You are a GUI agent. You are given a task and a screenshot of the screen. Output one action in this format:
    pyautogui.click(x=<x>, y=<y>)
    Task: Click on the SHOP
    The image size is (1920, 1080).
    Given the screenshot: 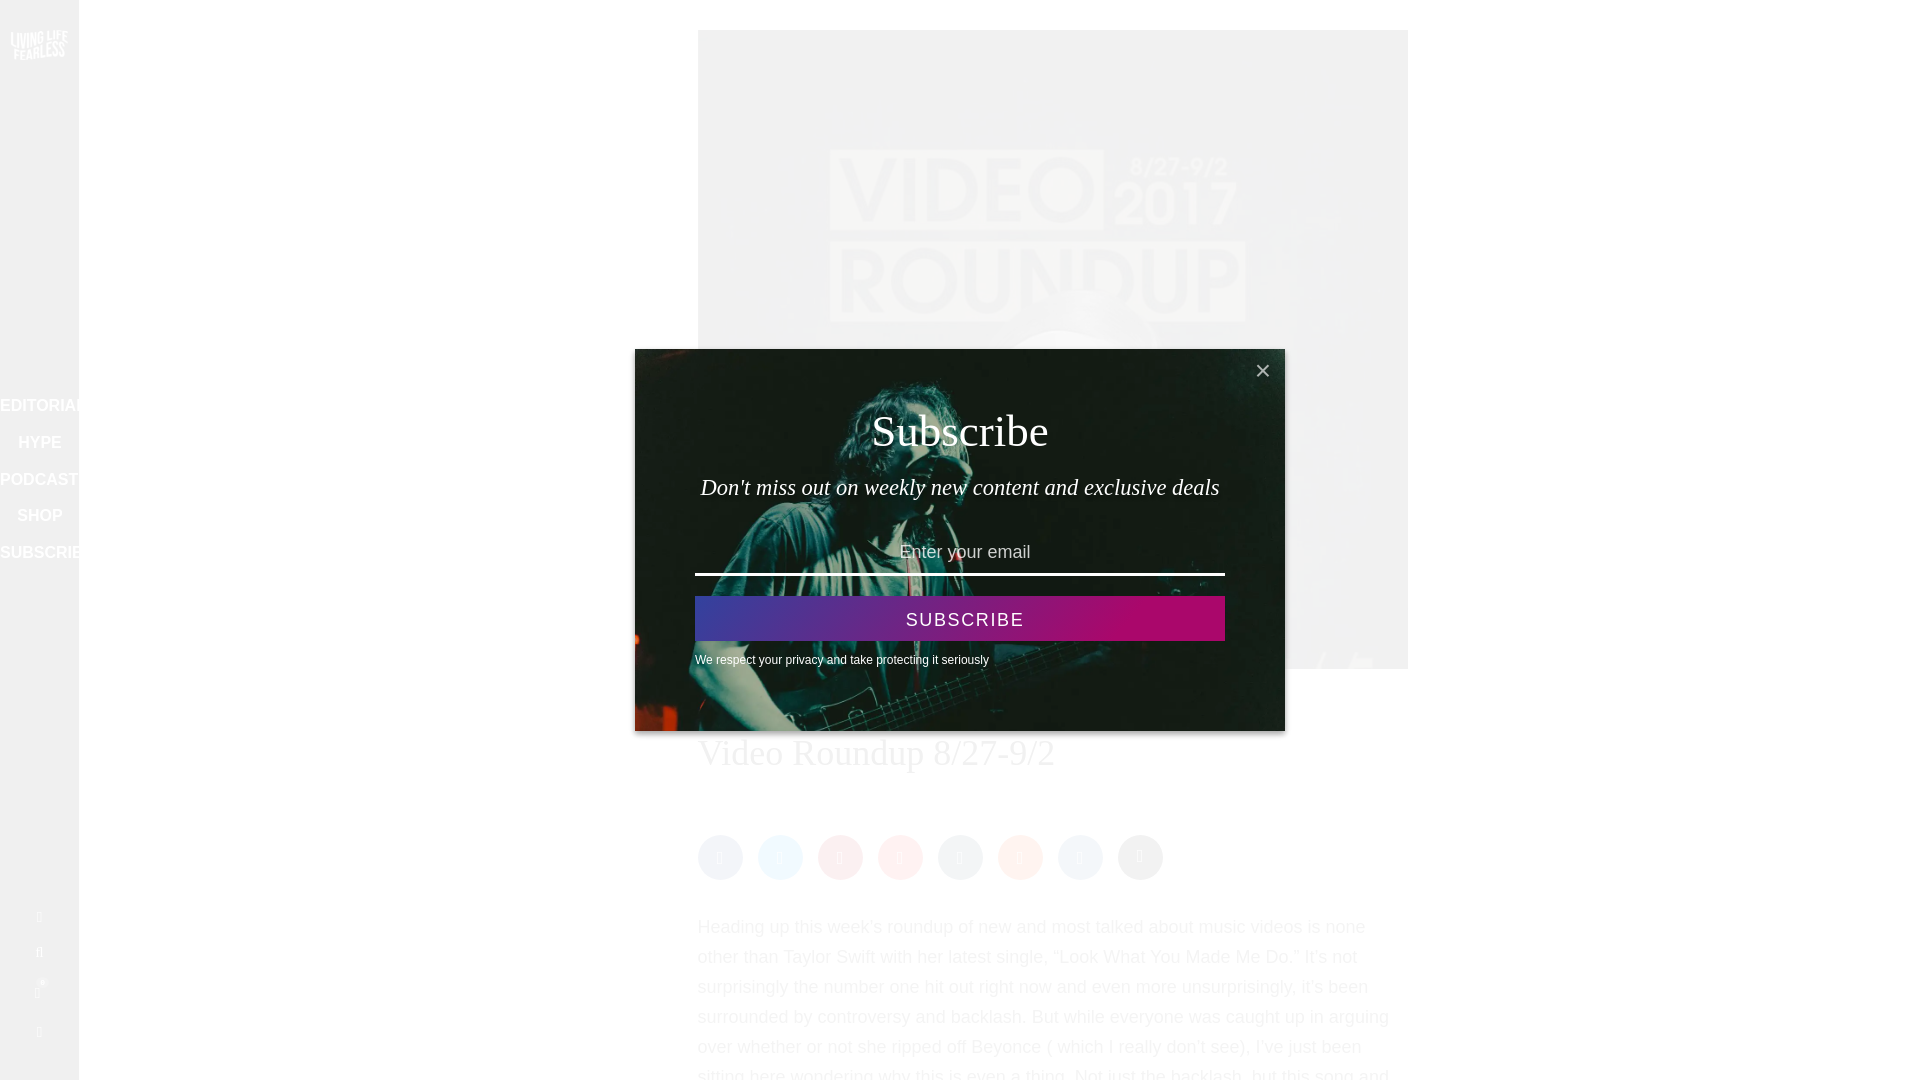 What is the action you would take?
    pyautogui.click(x=34, y=516)
    